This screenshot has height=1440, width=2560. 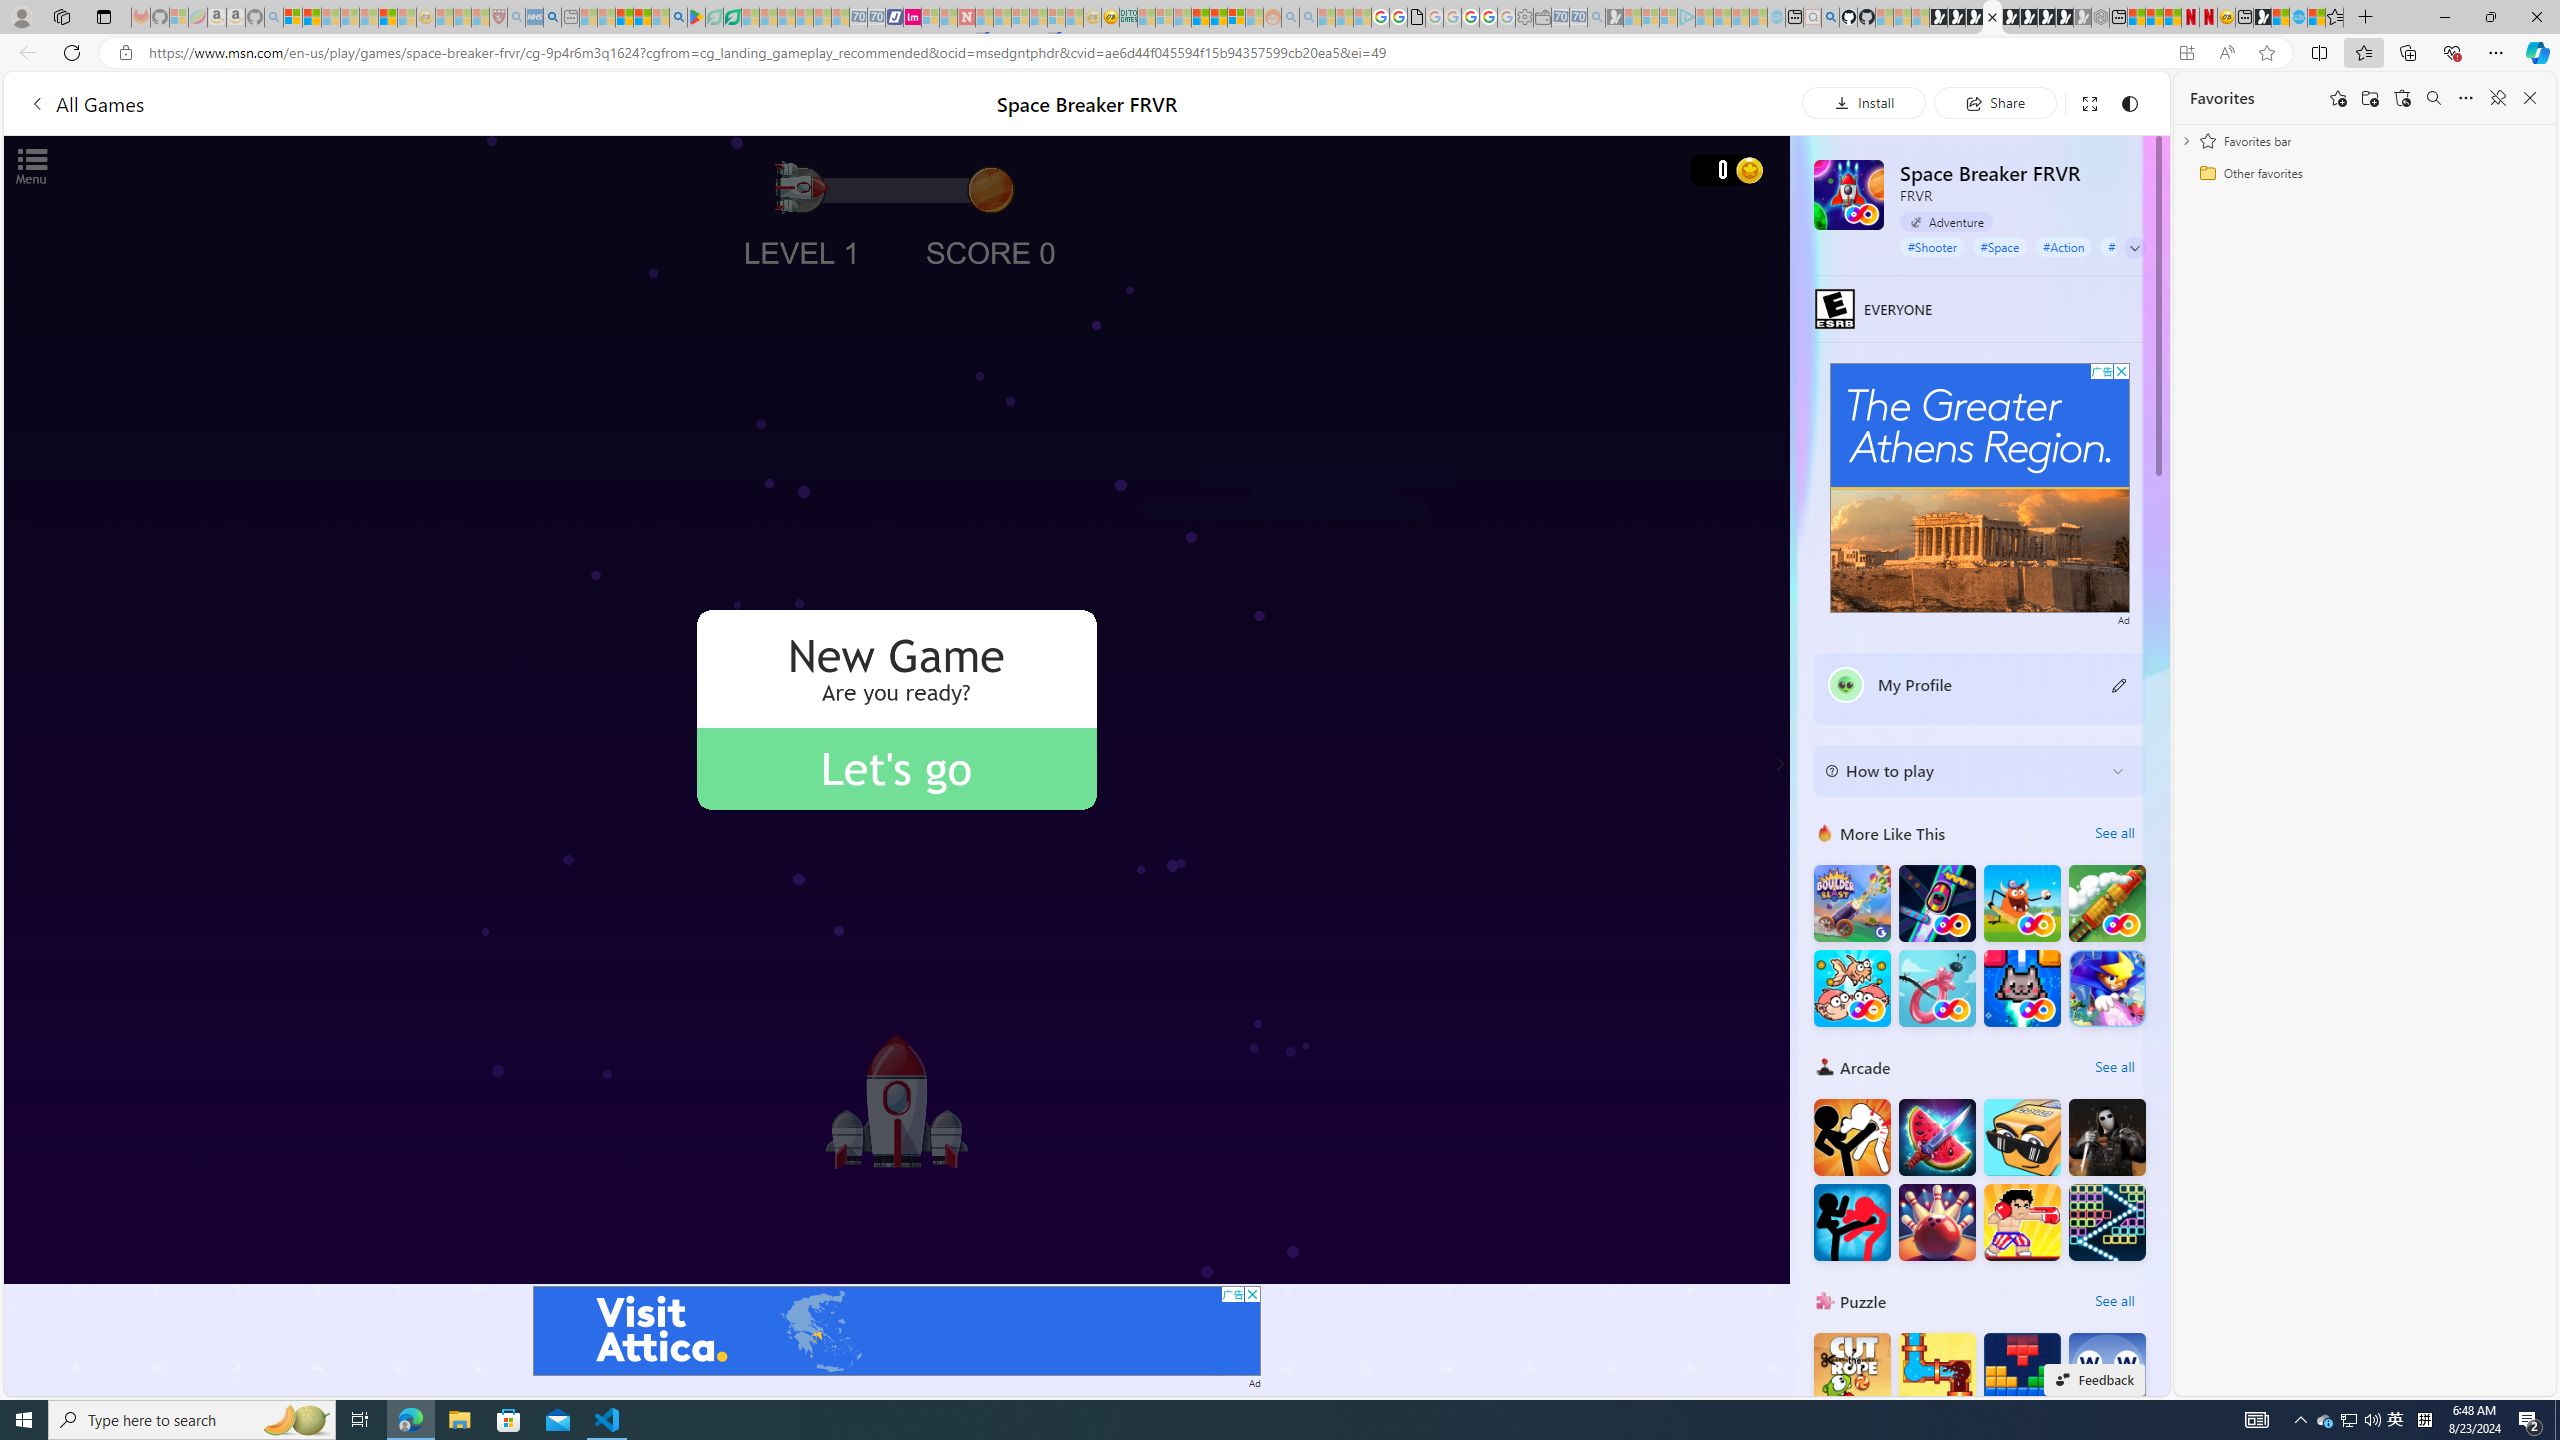 What do you see at coordinates (2022, 988) in the screenshot?
I see `Kitten Force FRVR` at bounding box center [2022, 988].